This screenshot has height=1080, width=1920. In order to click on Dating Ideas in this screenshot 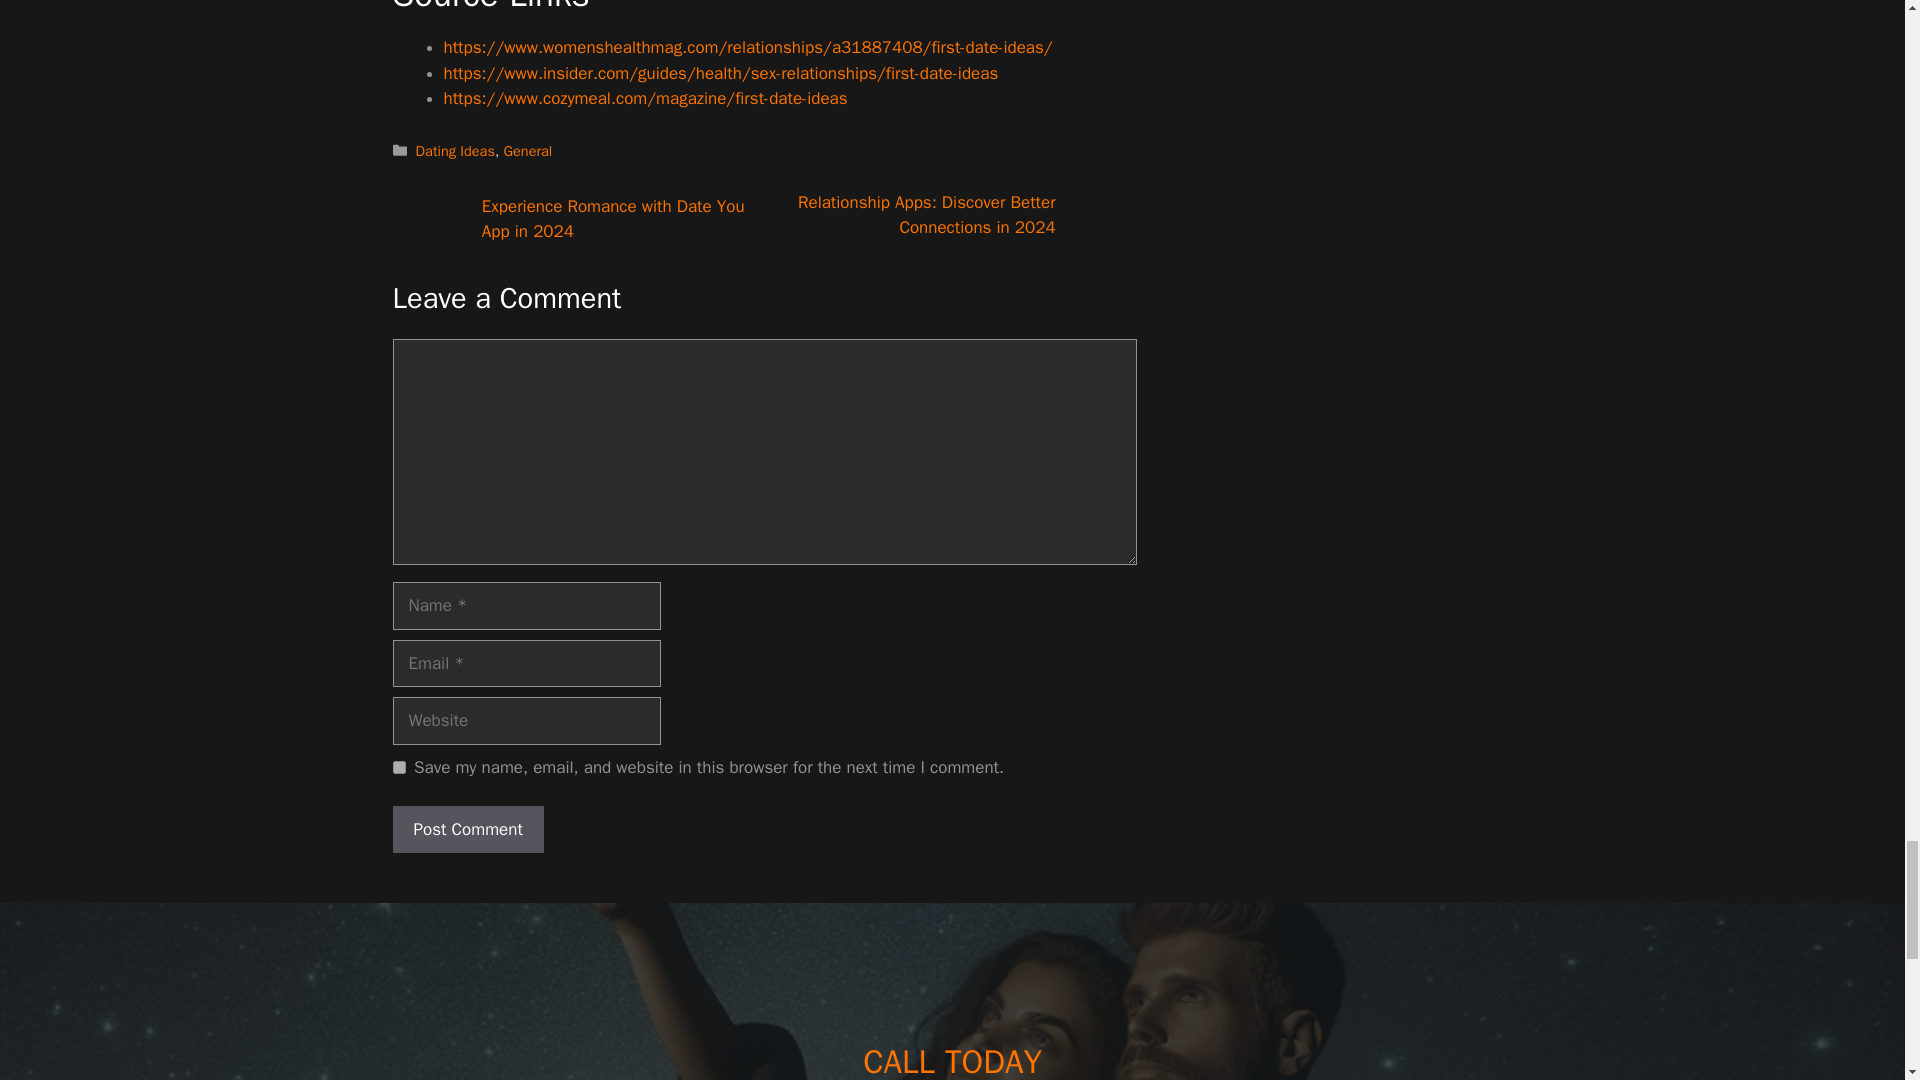, I will do `click(456, 150)`.